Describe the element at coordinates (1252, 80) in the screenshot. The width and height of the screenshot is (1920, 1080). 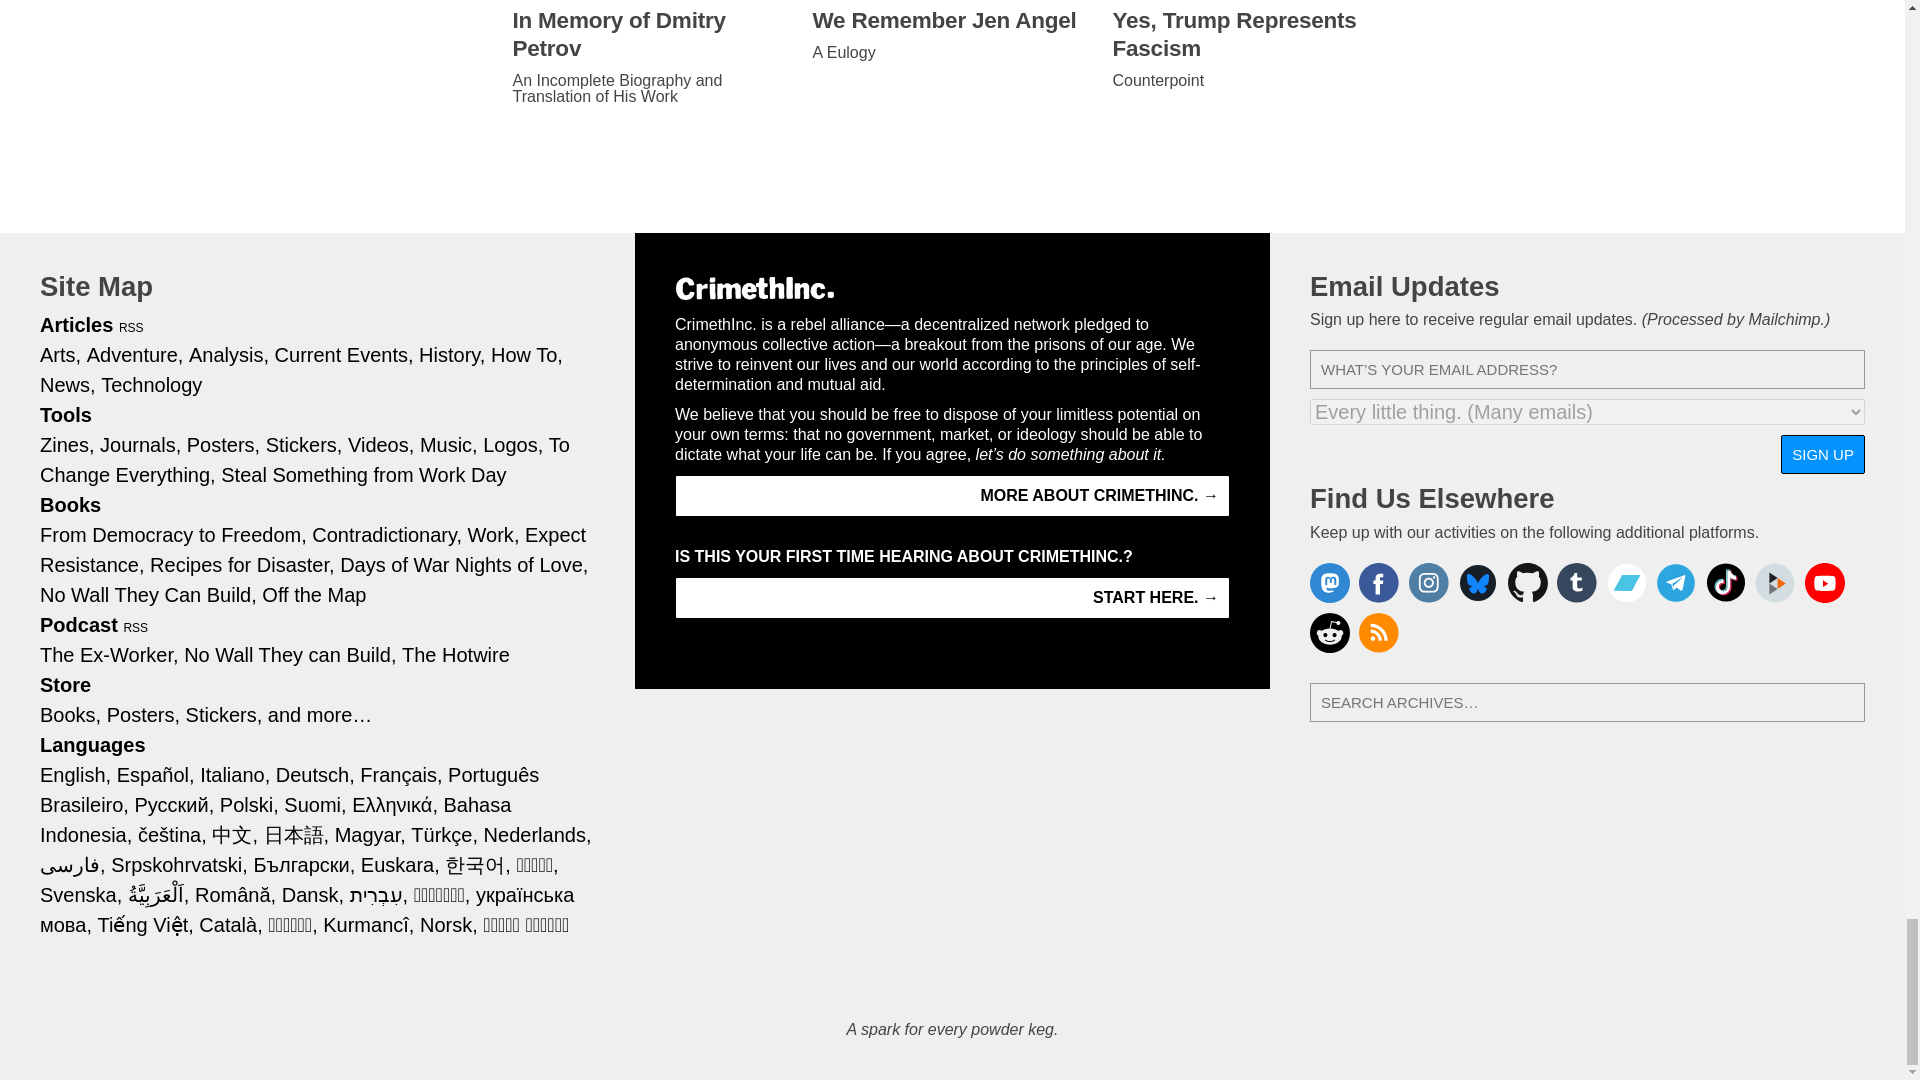
I see `Counterpoint` at that location.